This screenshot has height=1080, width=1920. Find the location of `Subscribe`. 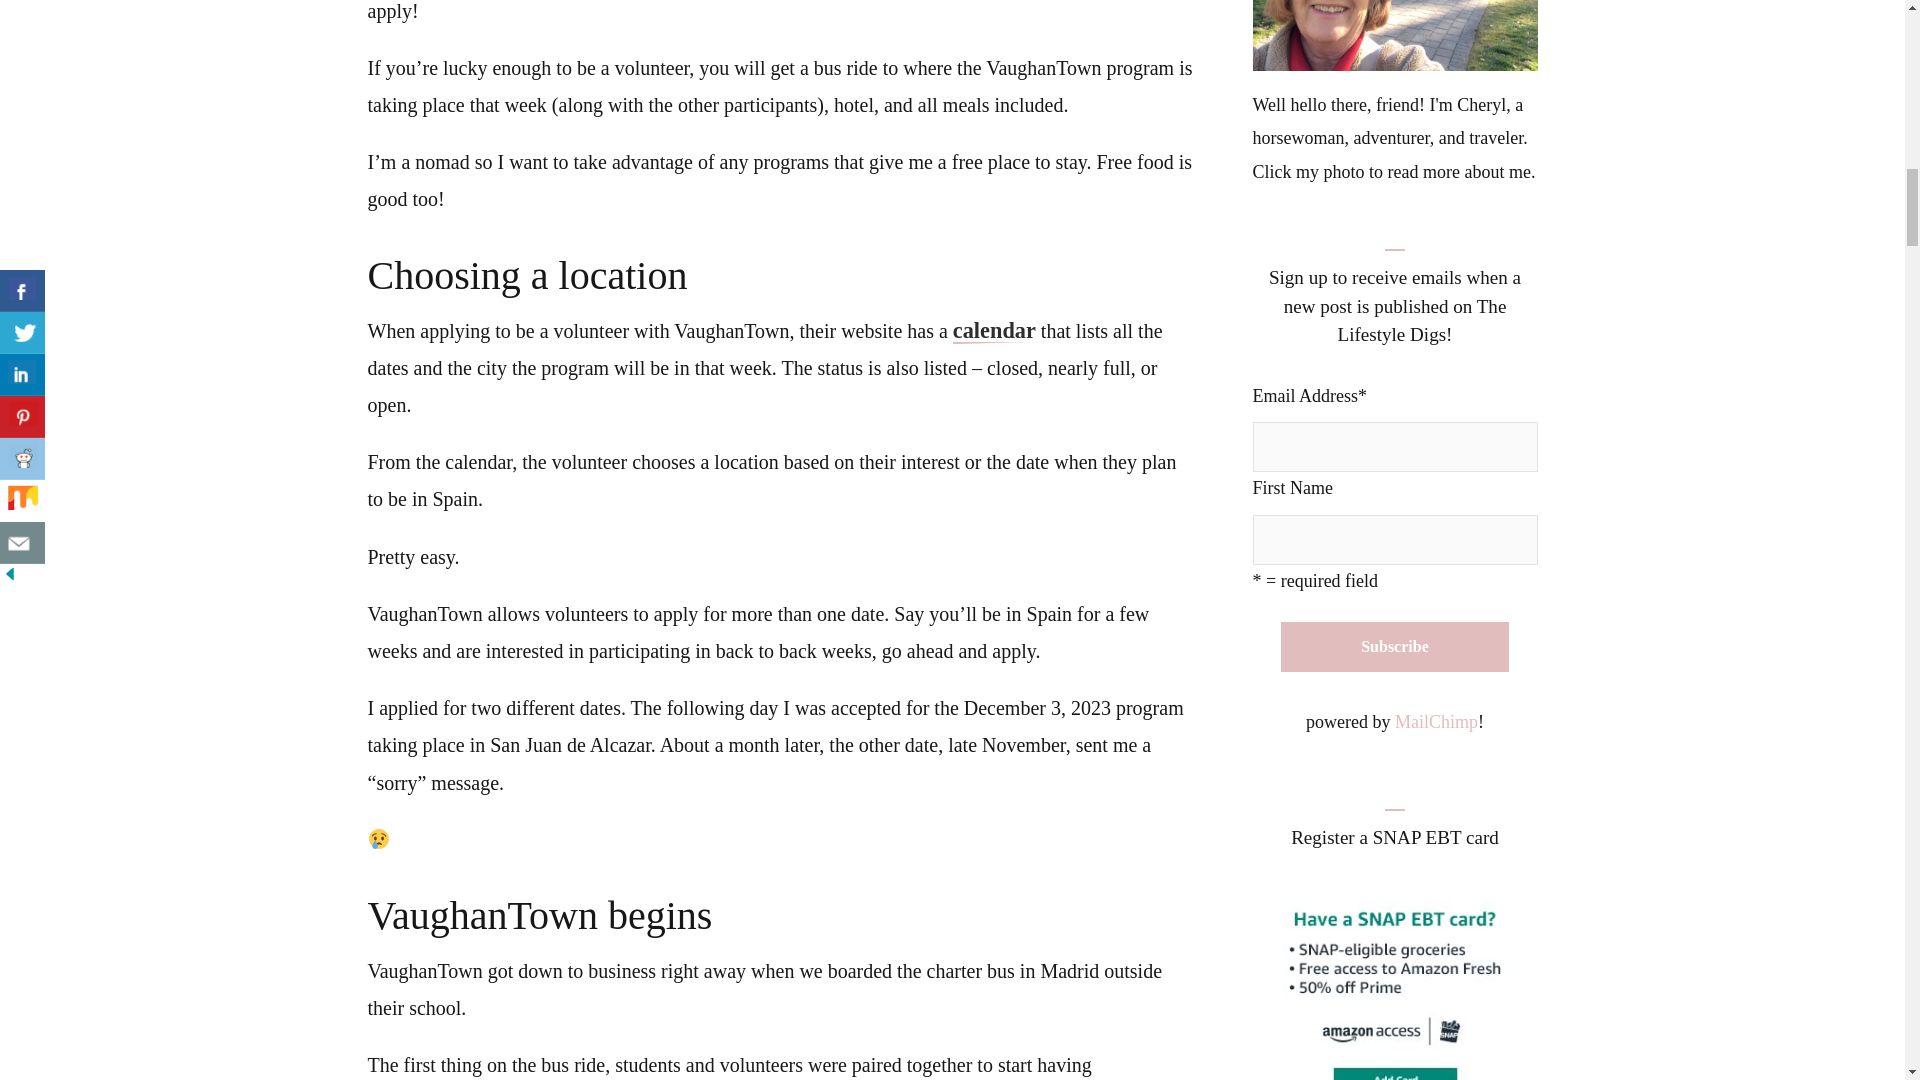

Subscribe is located at coordinates (1394, 646).